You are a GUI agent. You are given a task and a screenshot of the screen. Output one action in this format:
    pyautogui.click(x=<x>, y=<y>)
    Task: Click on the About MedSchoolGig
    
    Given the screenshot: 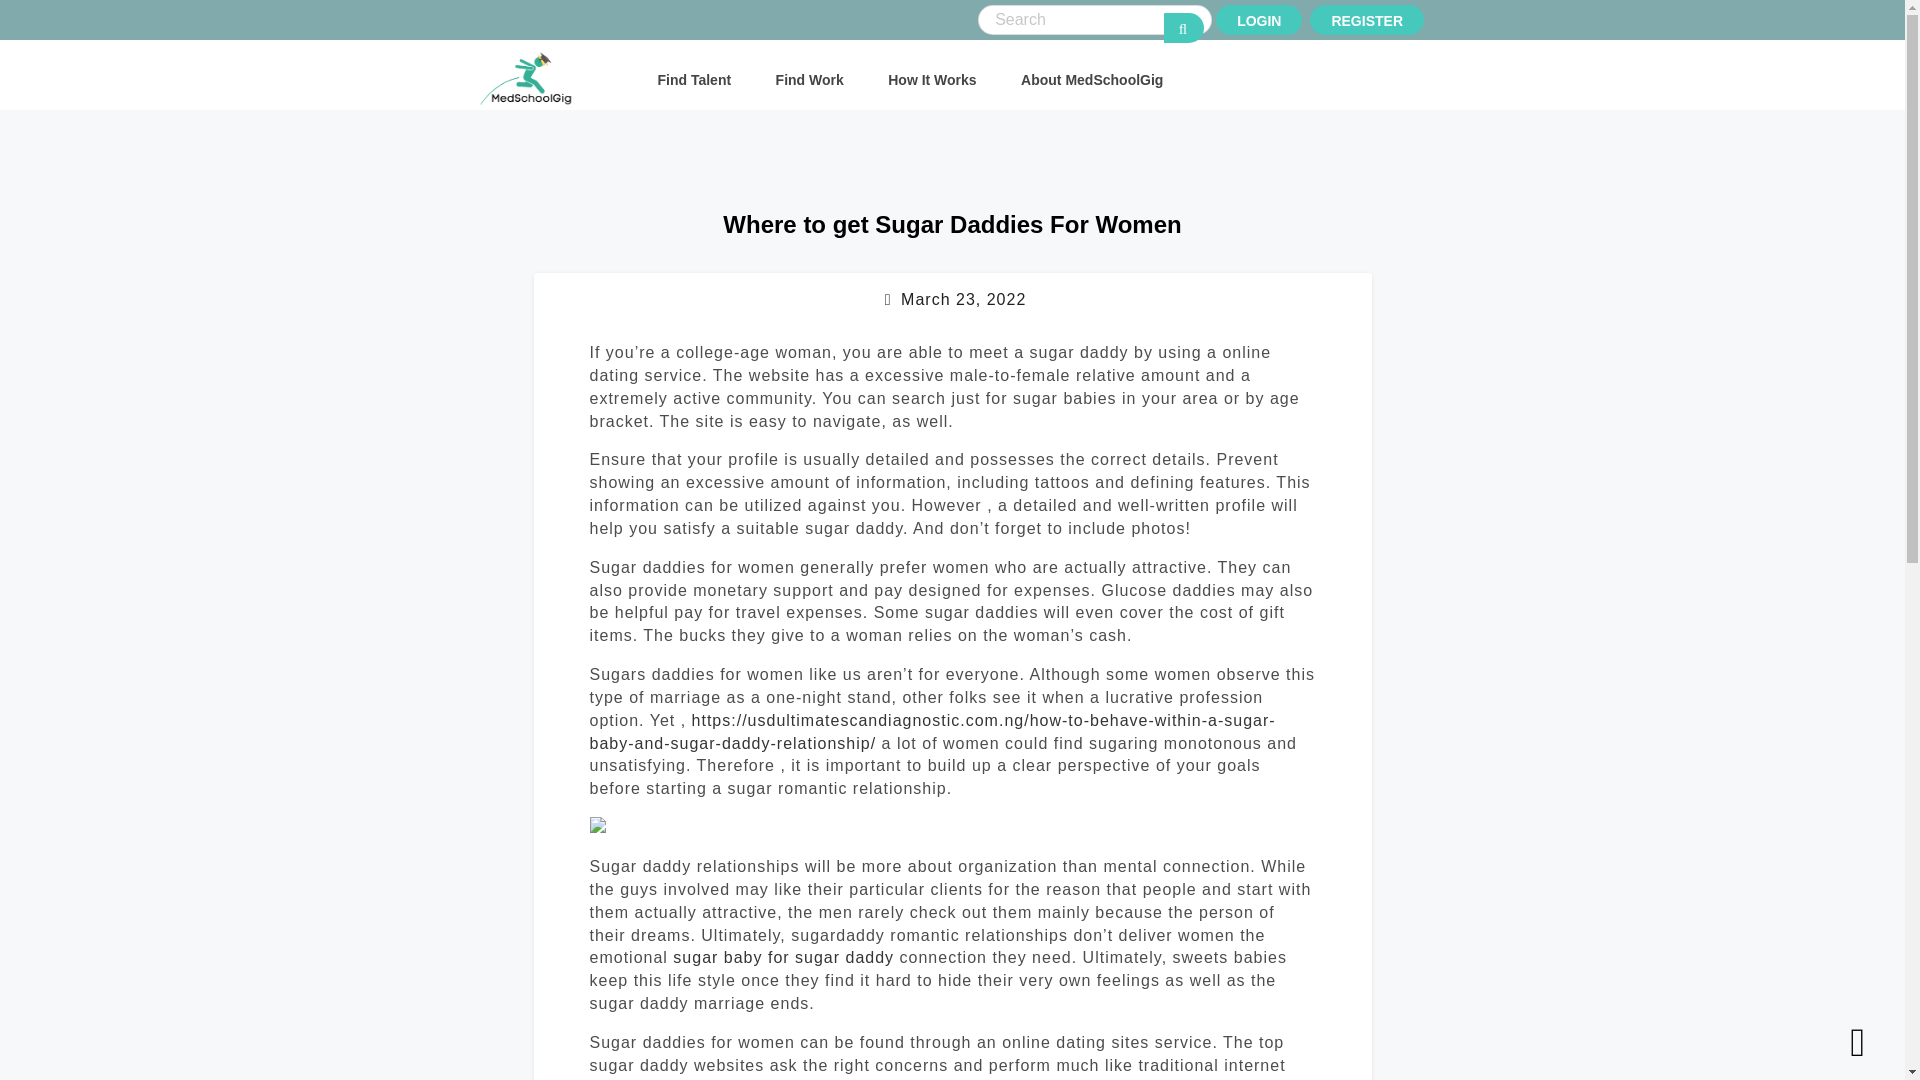 What is the action you would take?
    pyautogui.click(x=1092, y=80)
    